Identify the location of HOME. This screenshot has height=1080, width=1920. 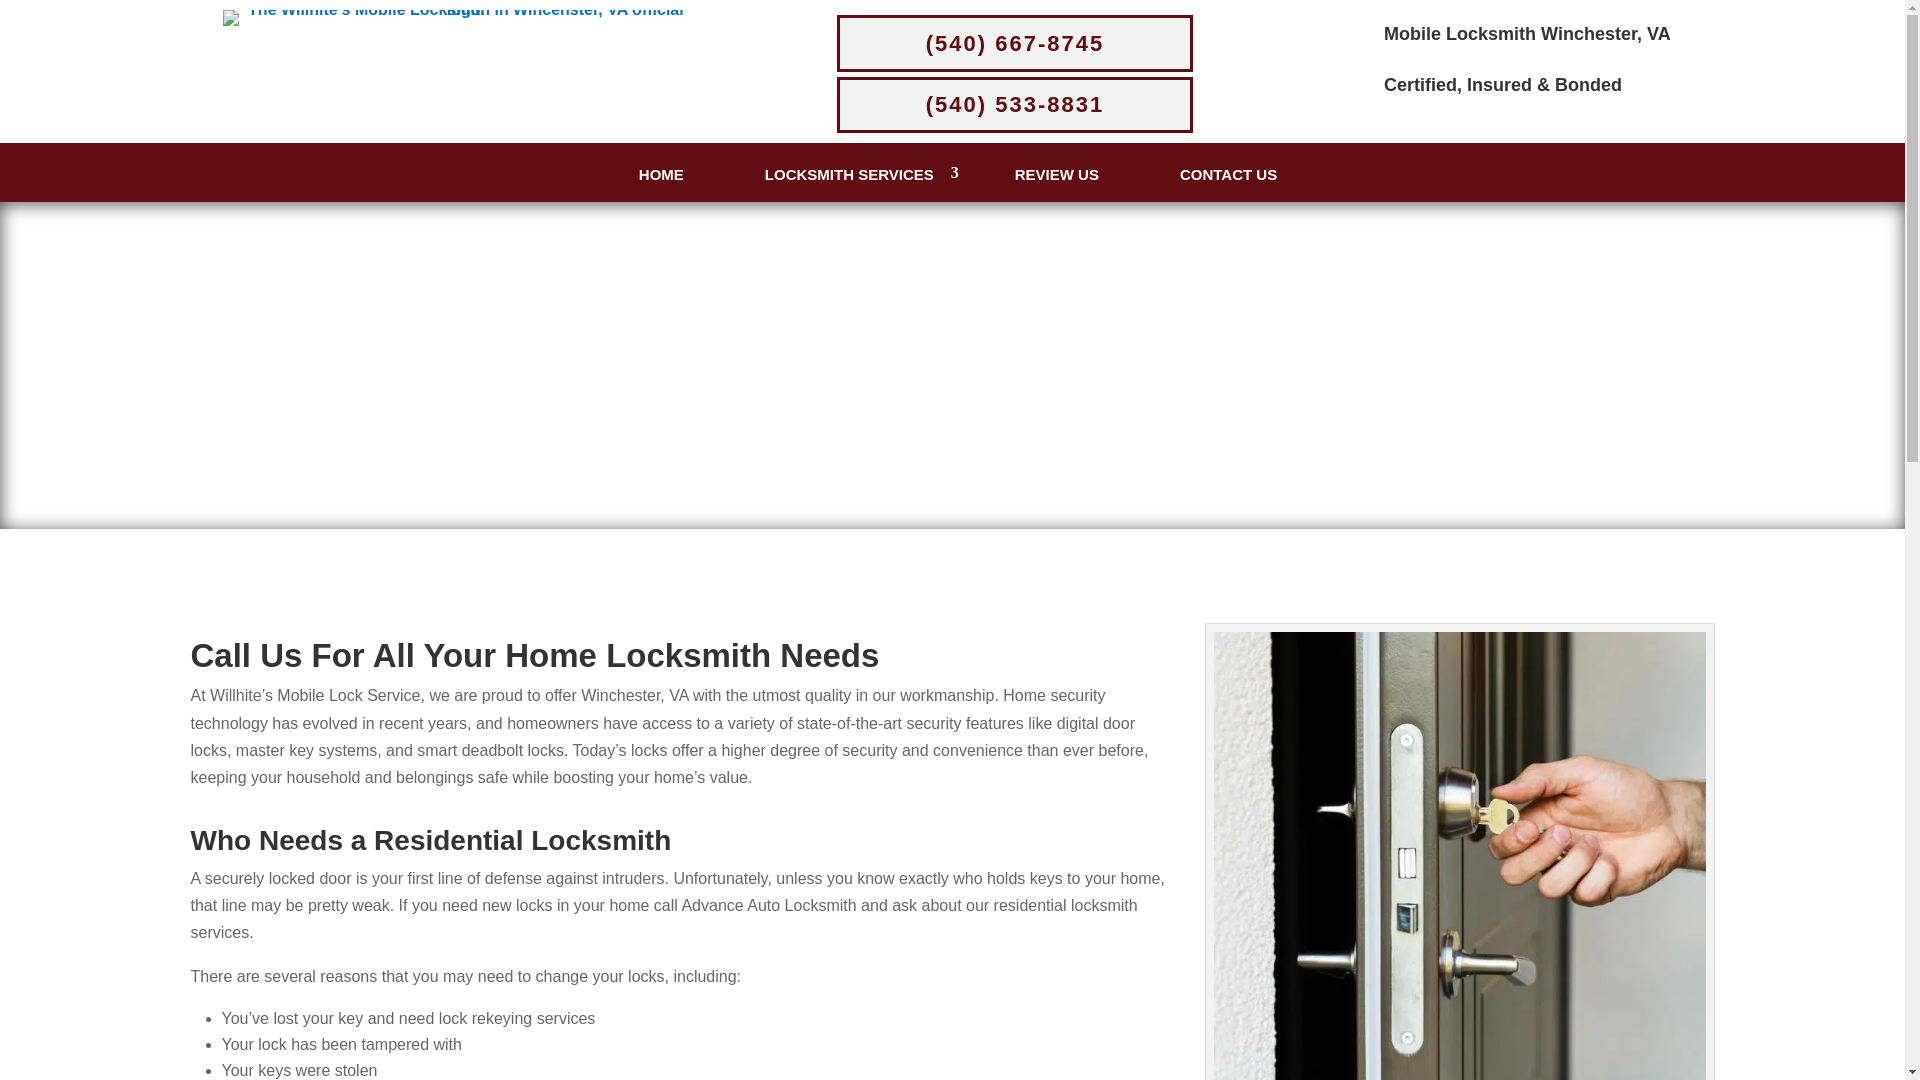
(661, 174).